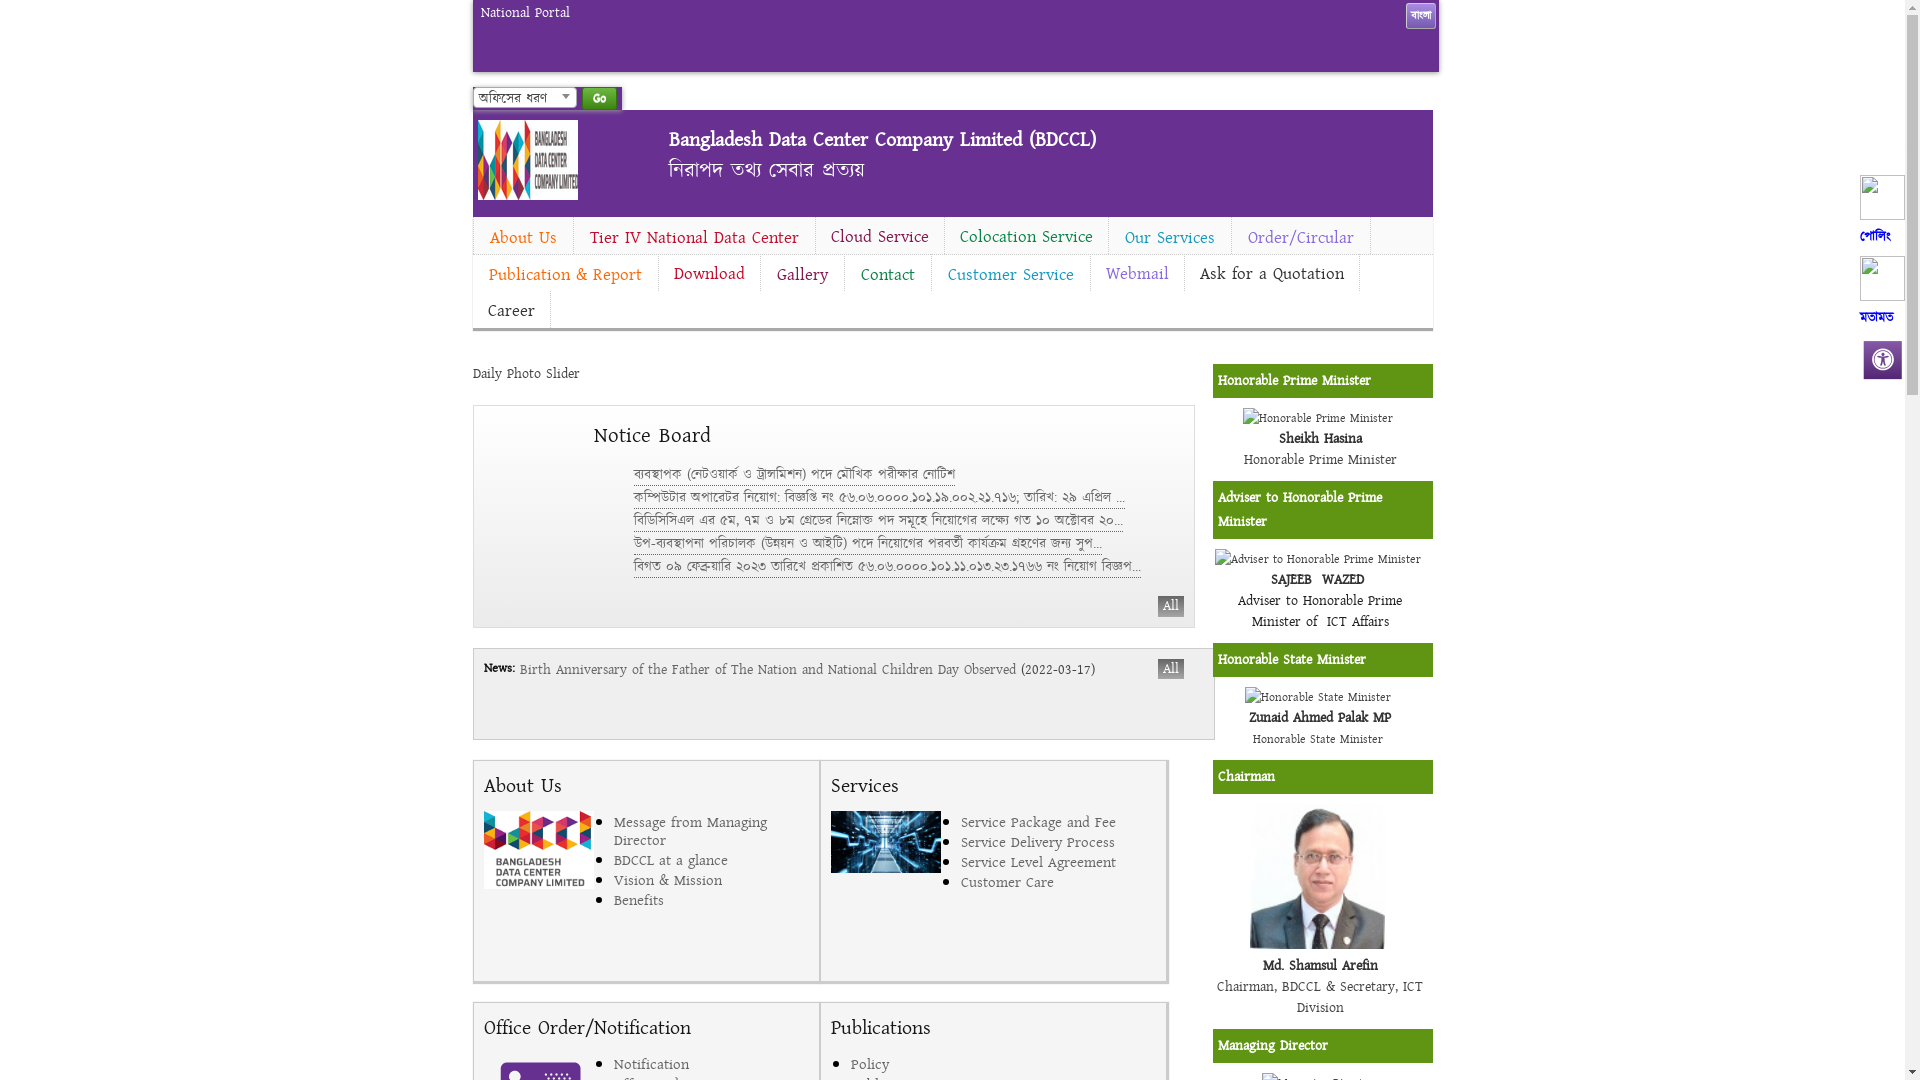 This screenshot has height=1080, width=1920. Describe the element at coordinates (1026, 237) in the screenshot. I see `Colocation Service` at that location.